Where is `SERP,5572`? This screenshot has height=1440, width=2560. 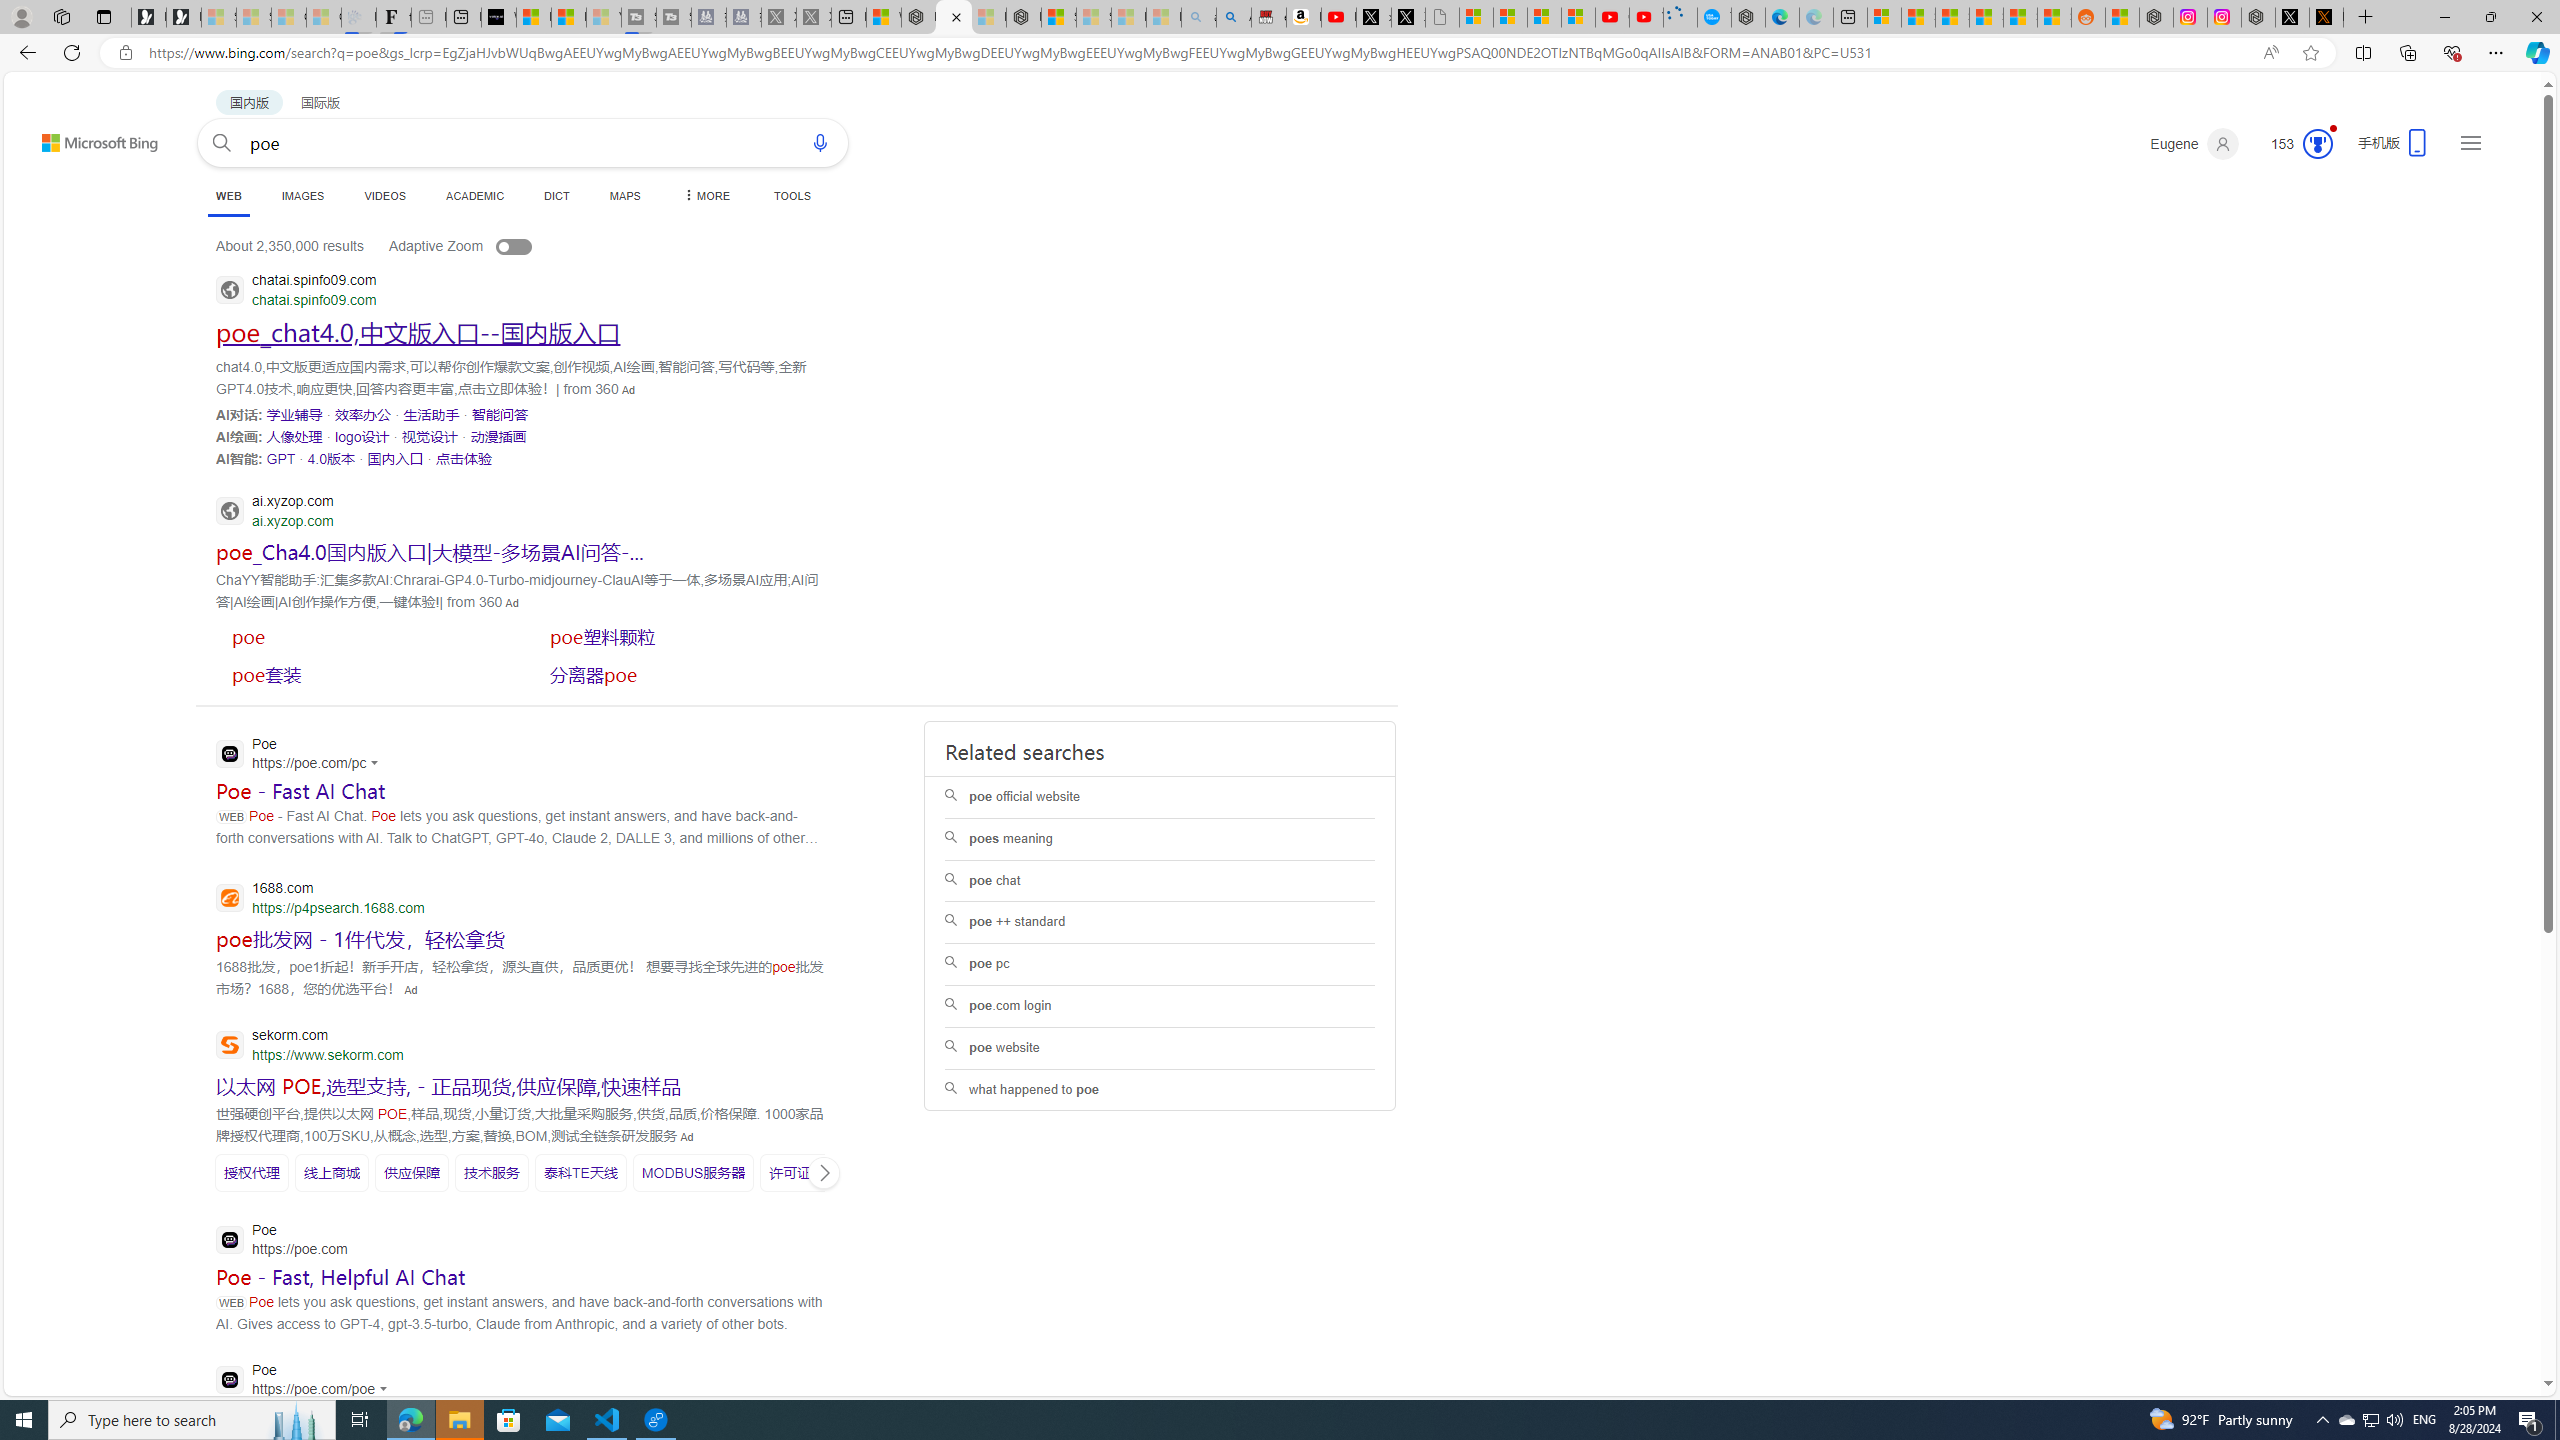 SERP,5572 is located at coordinates (395, 458).